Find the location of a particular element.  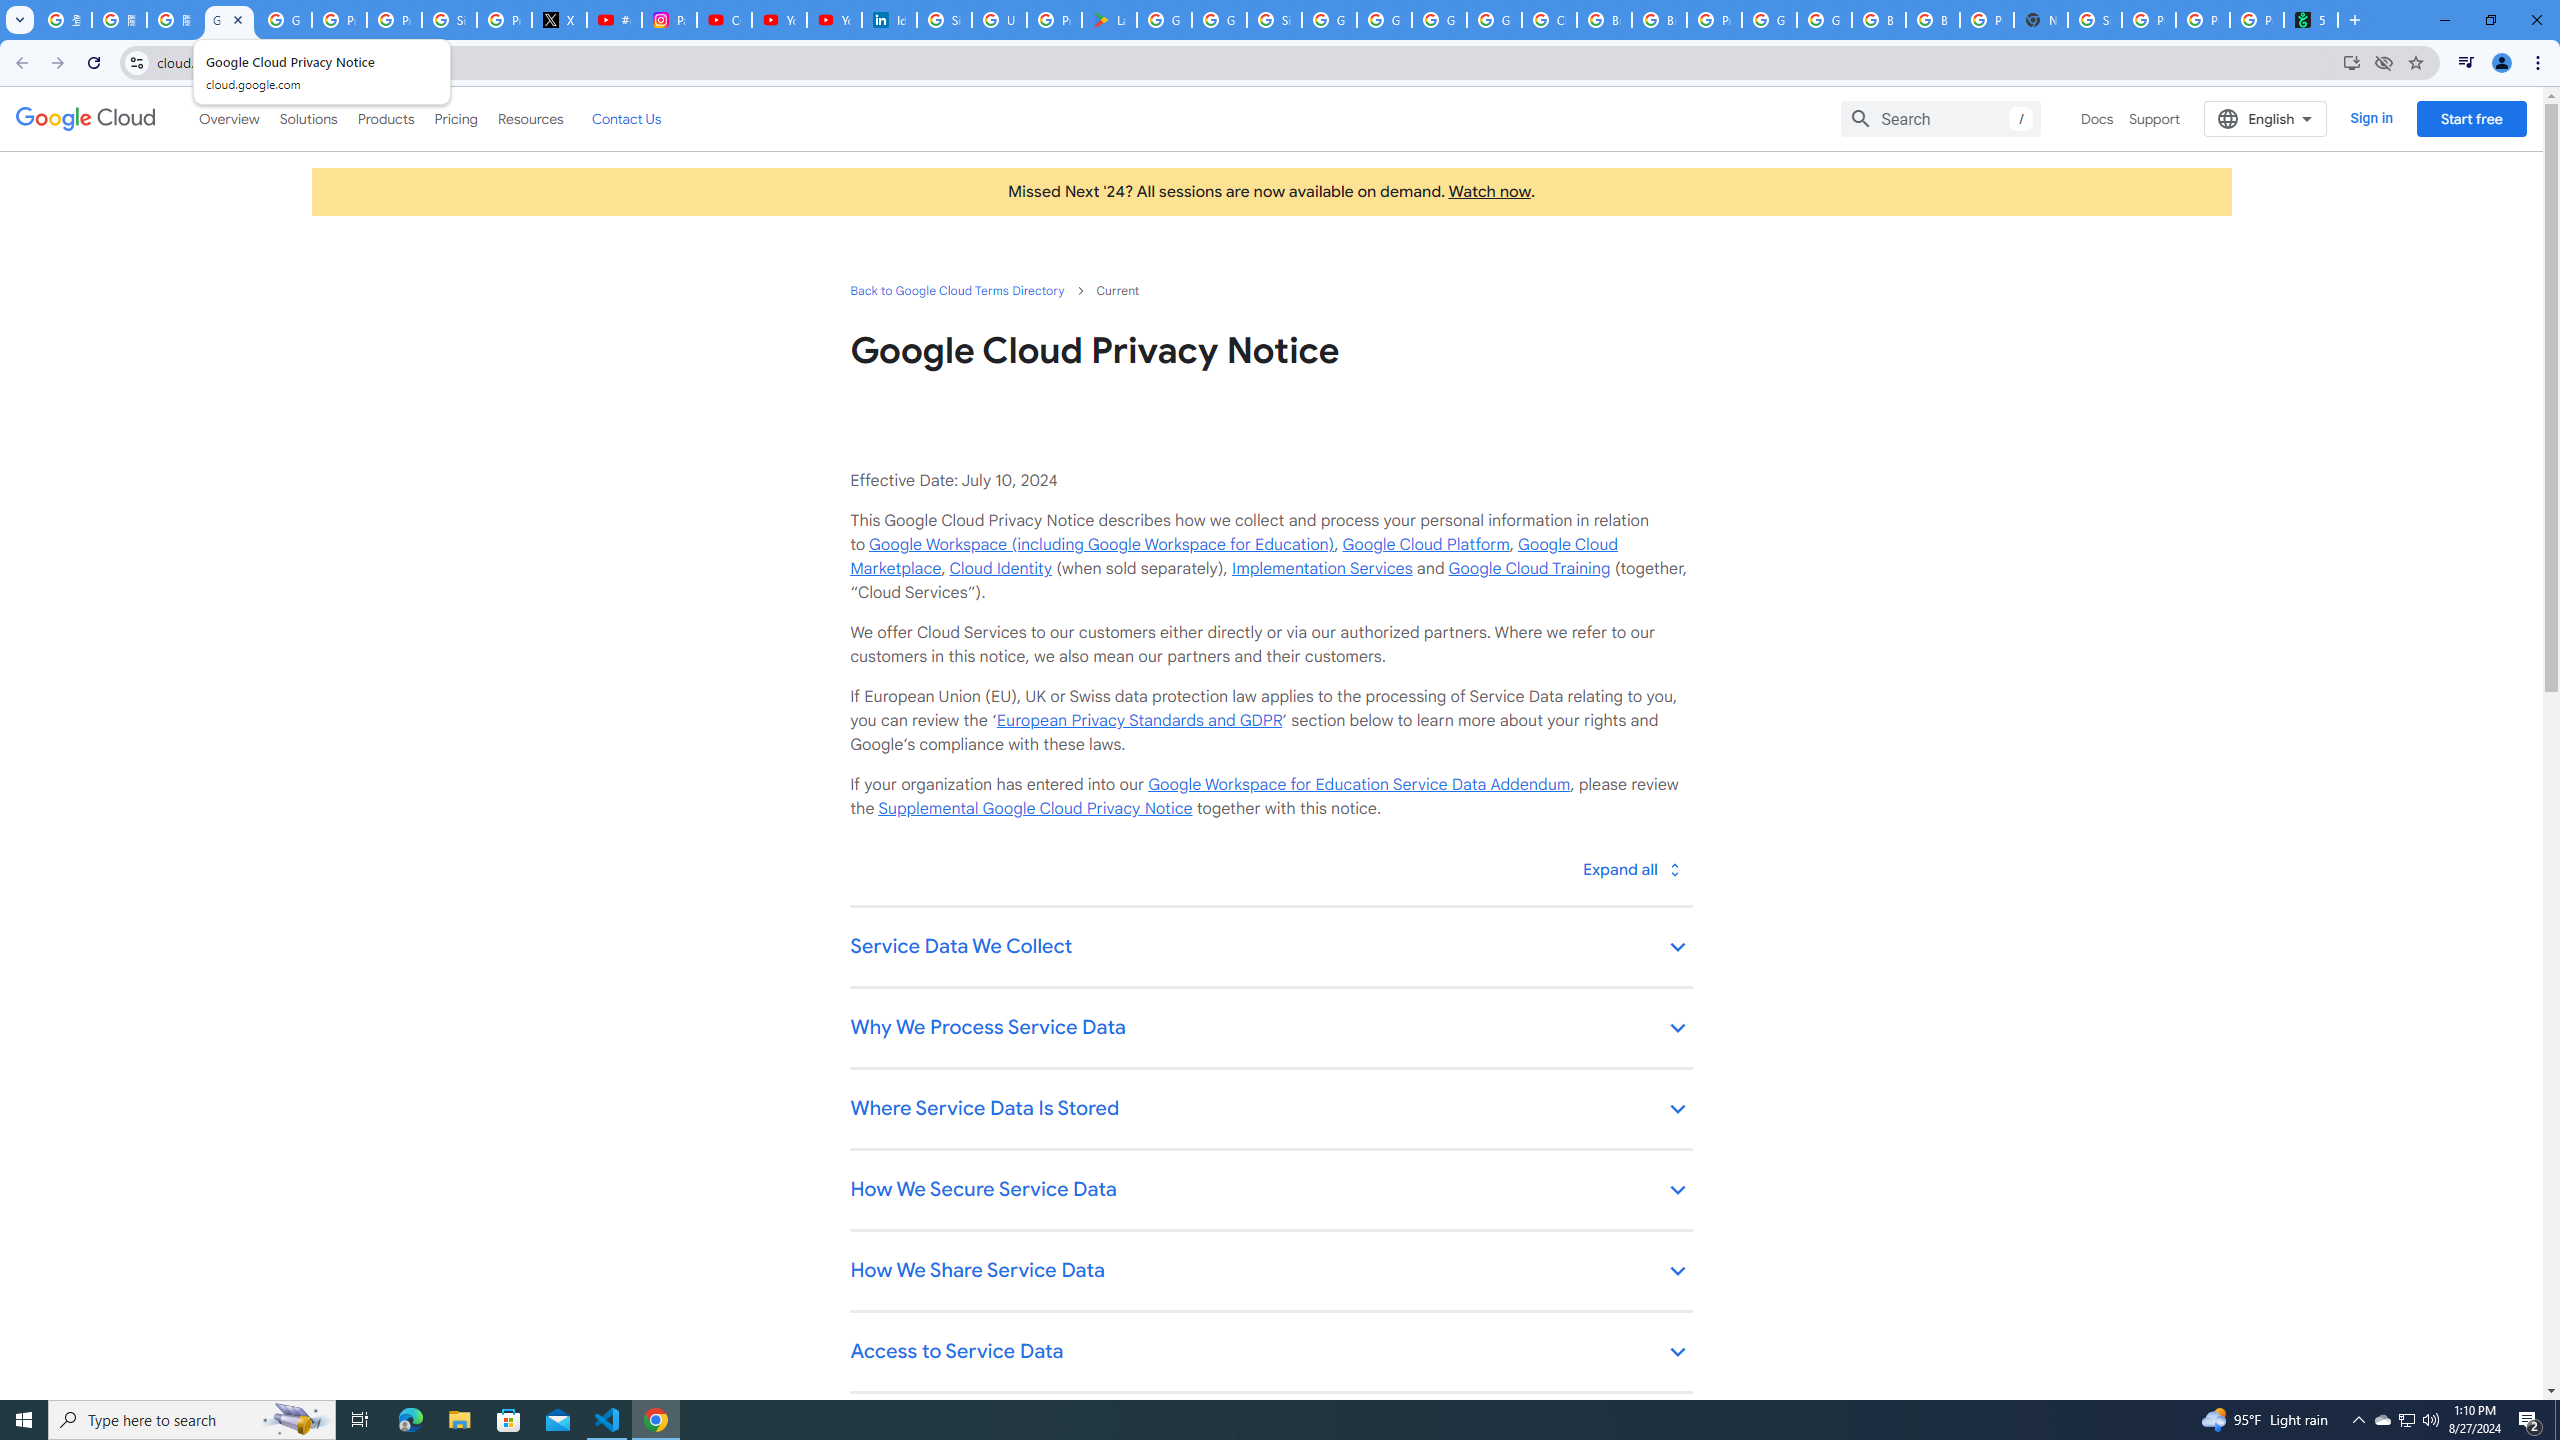

Google Cloud is located at coordinates (86, 119).